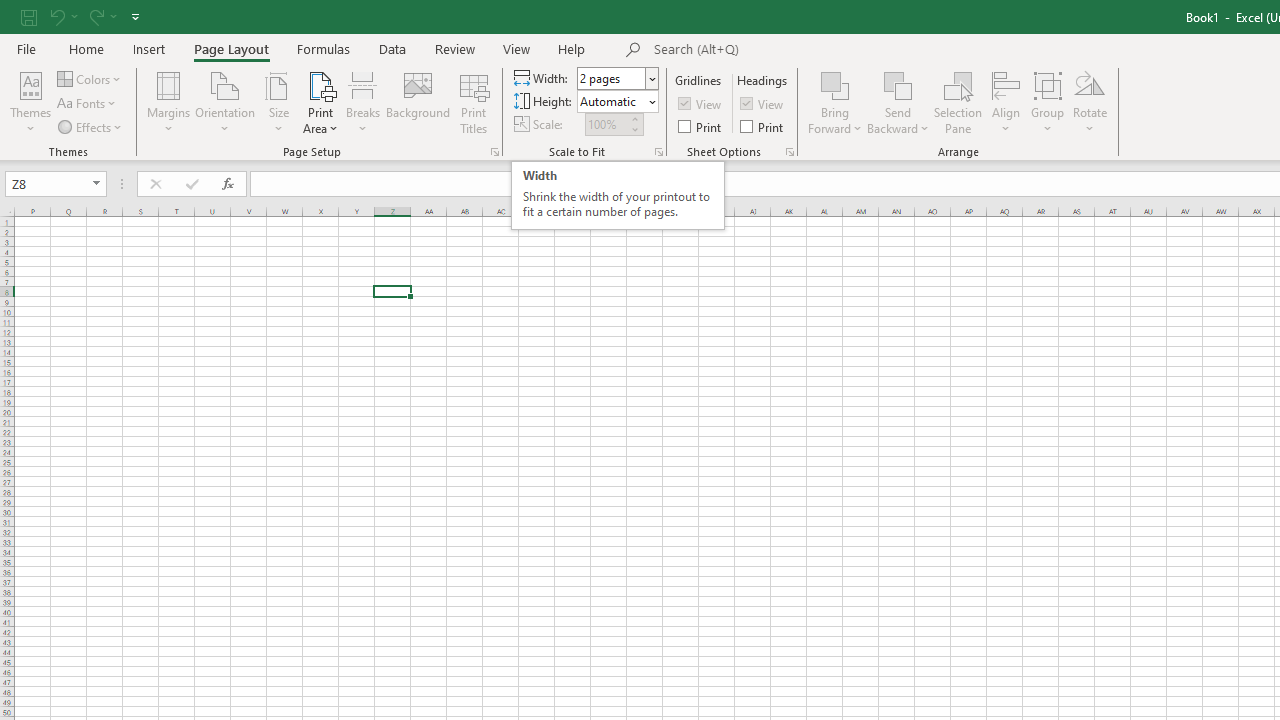 The height and width of the screenshot is (720, 1280). Describe the element at coordinates (10, 11) in the screenshot. I see `System` at that location.